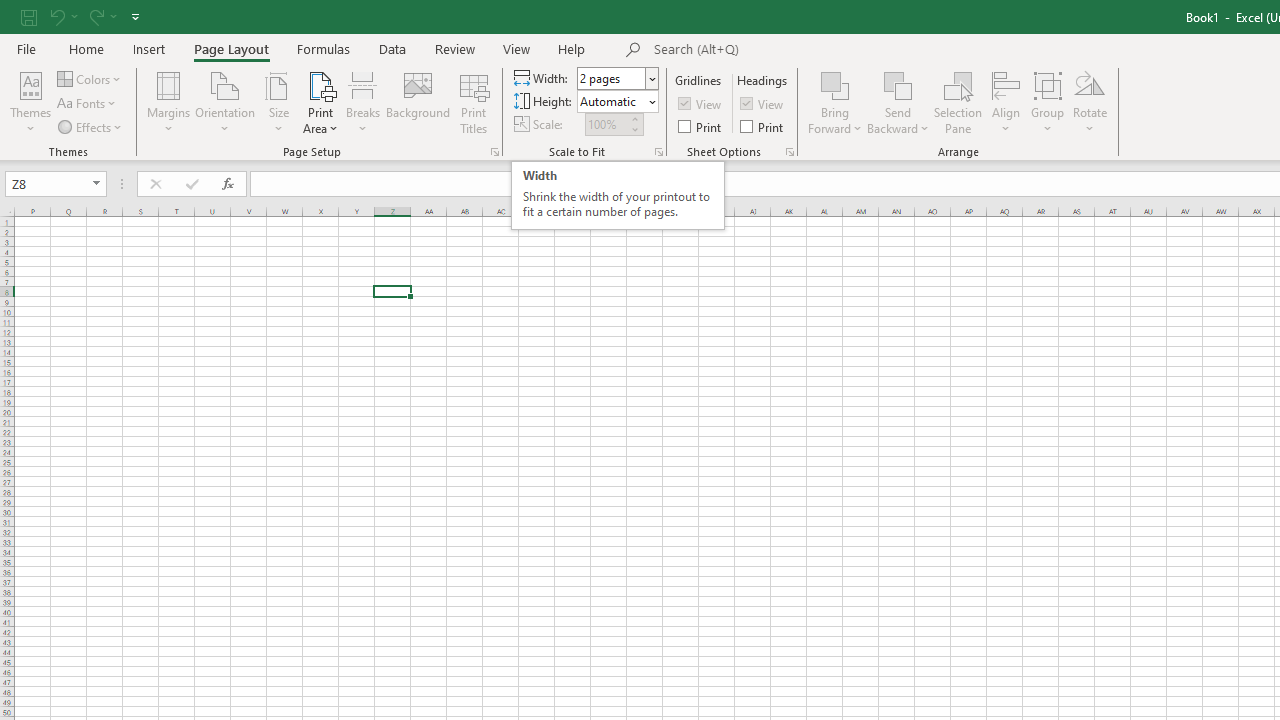 The height and width of the screenshot is (720, 1280). Describe the element at coordinates (10, 11) in the screenshot. I see `System` at that location.